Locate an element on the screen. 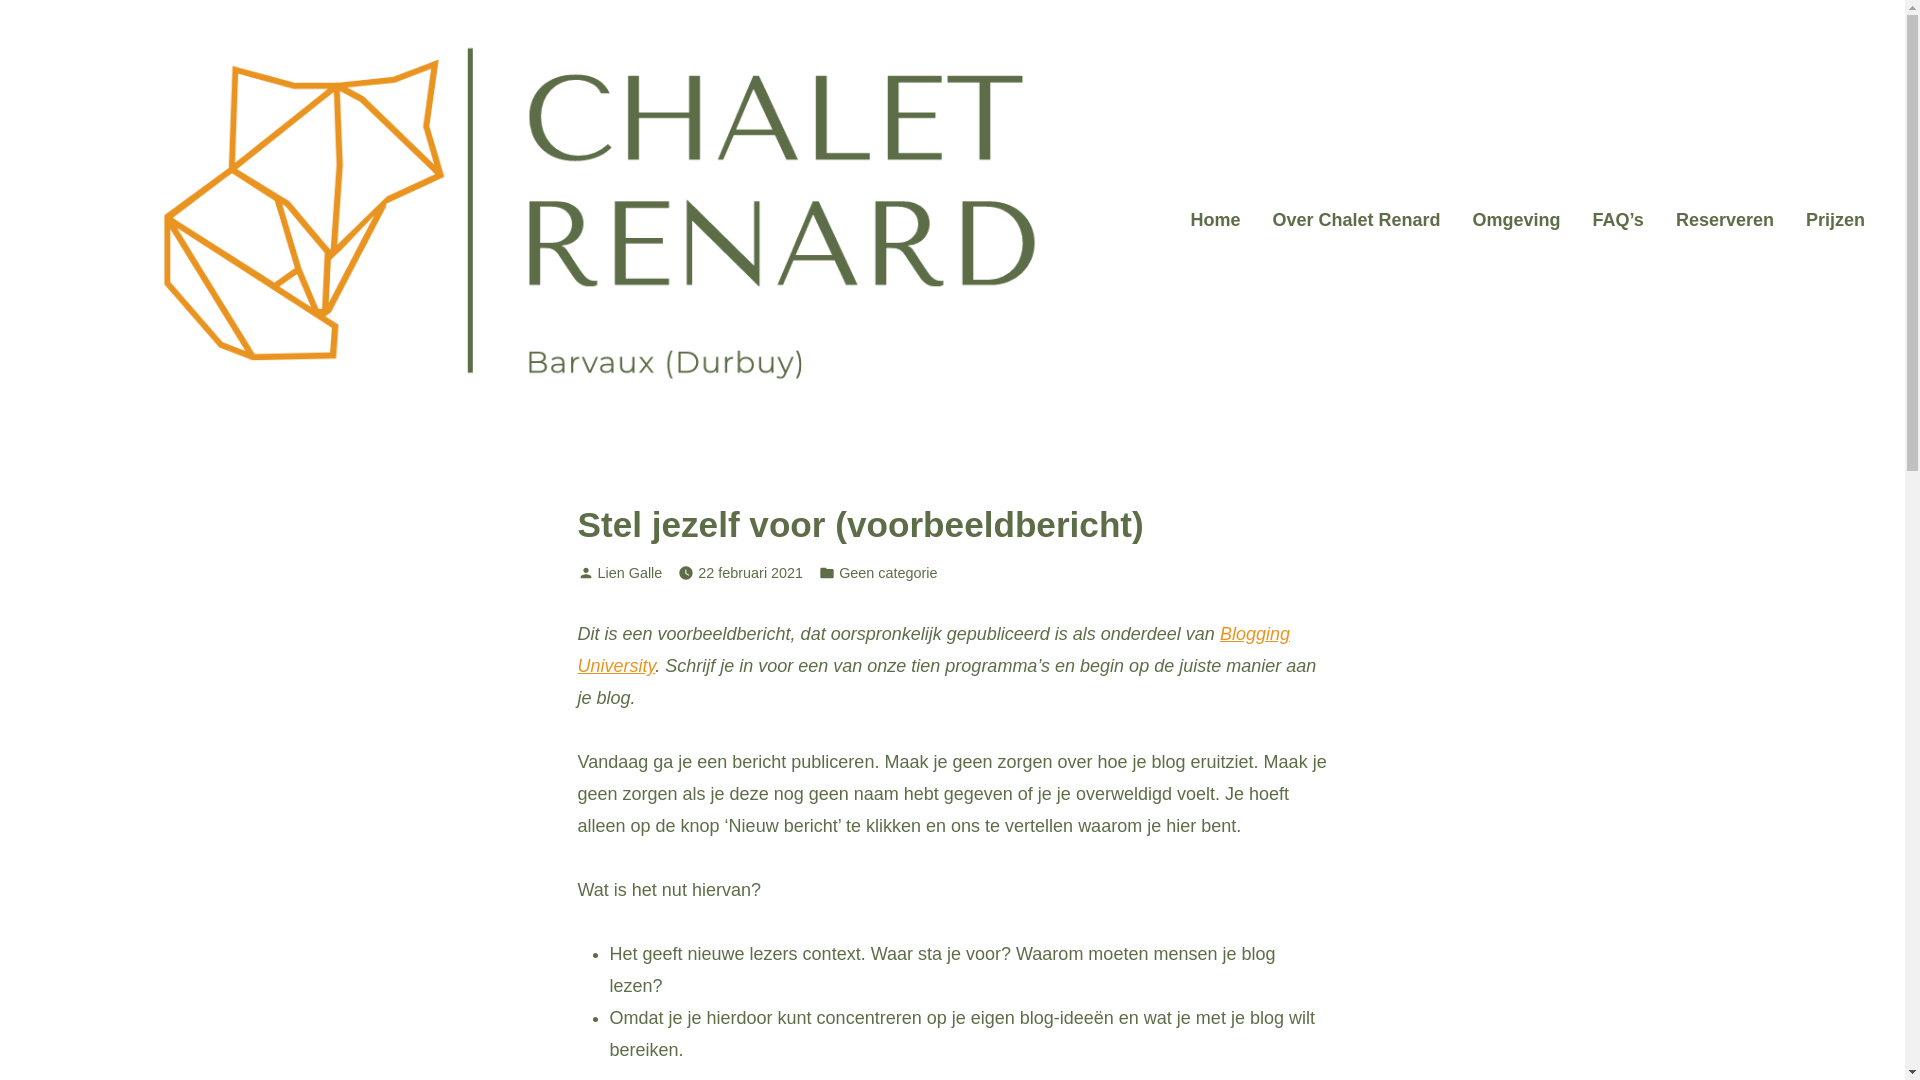 The width and height of the screenshot is (1920, 1080). Over Chalet Renard is located at coordinates (1356, 220).